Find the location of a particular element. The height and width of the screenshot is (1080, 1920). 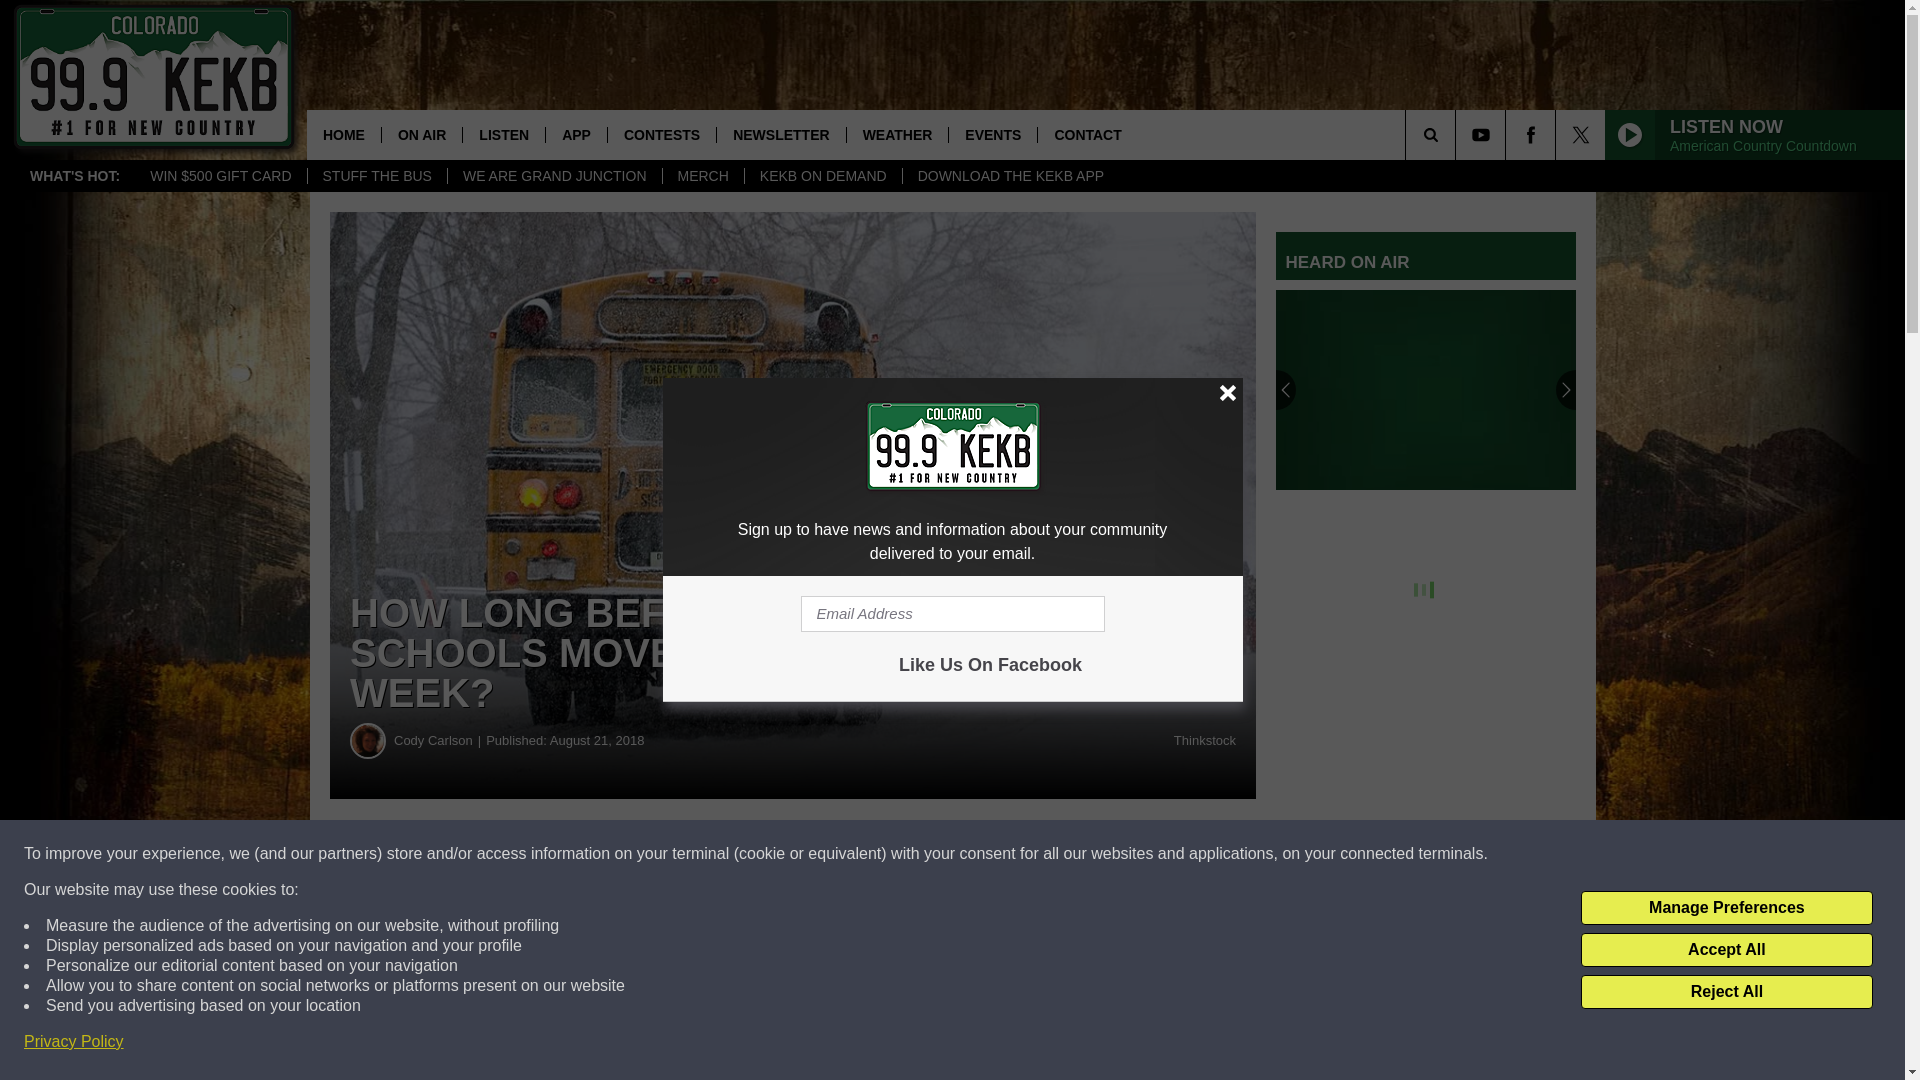

Reject All is located at coordinates (1726, 992).